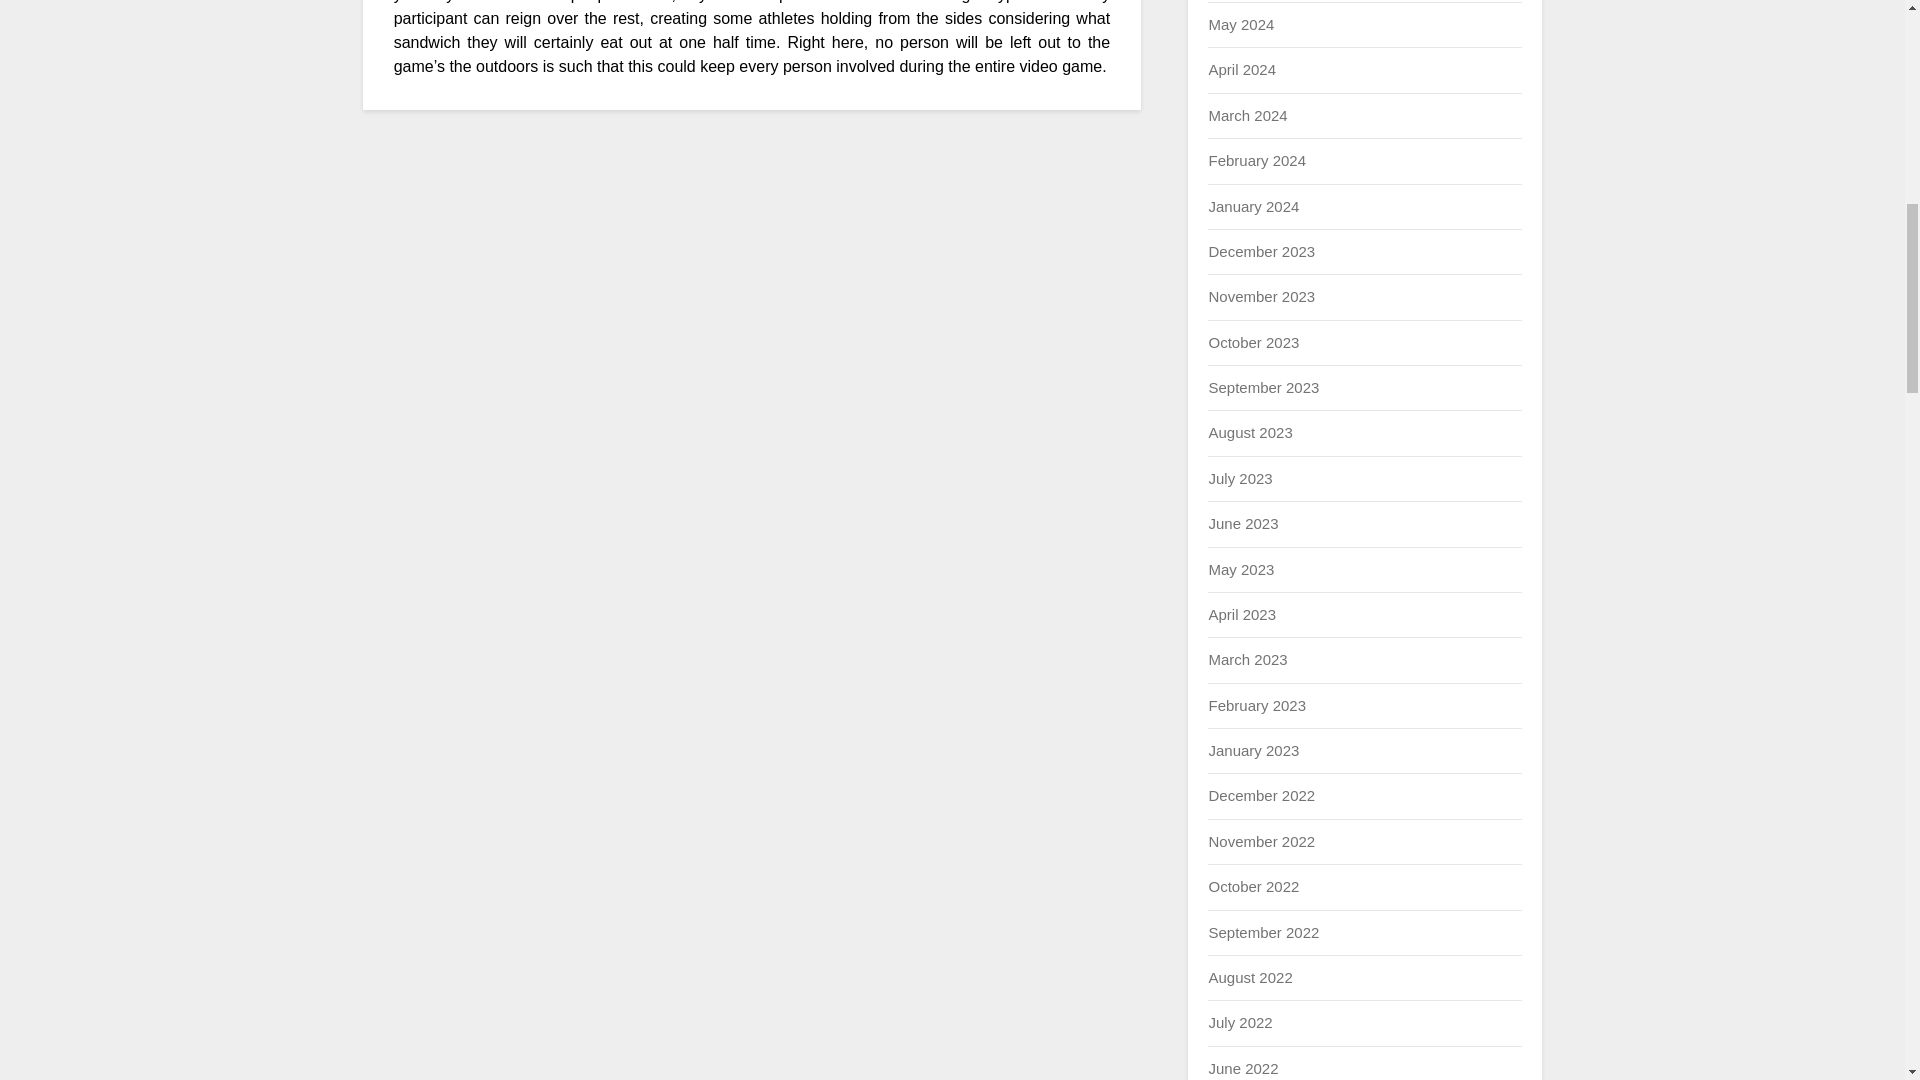 The height and width of the screenshot is (1080, 1920). I want to click on July 2023, so click(1239, 478).